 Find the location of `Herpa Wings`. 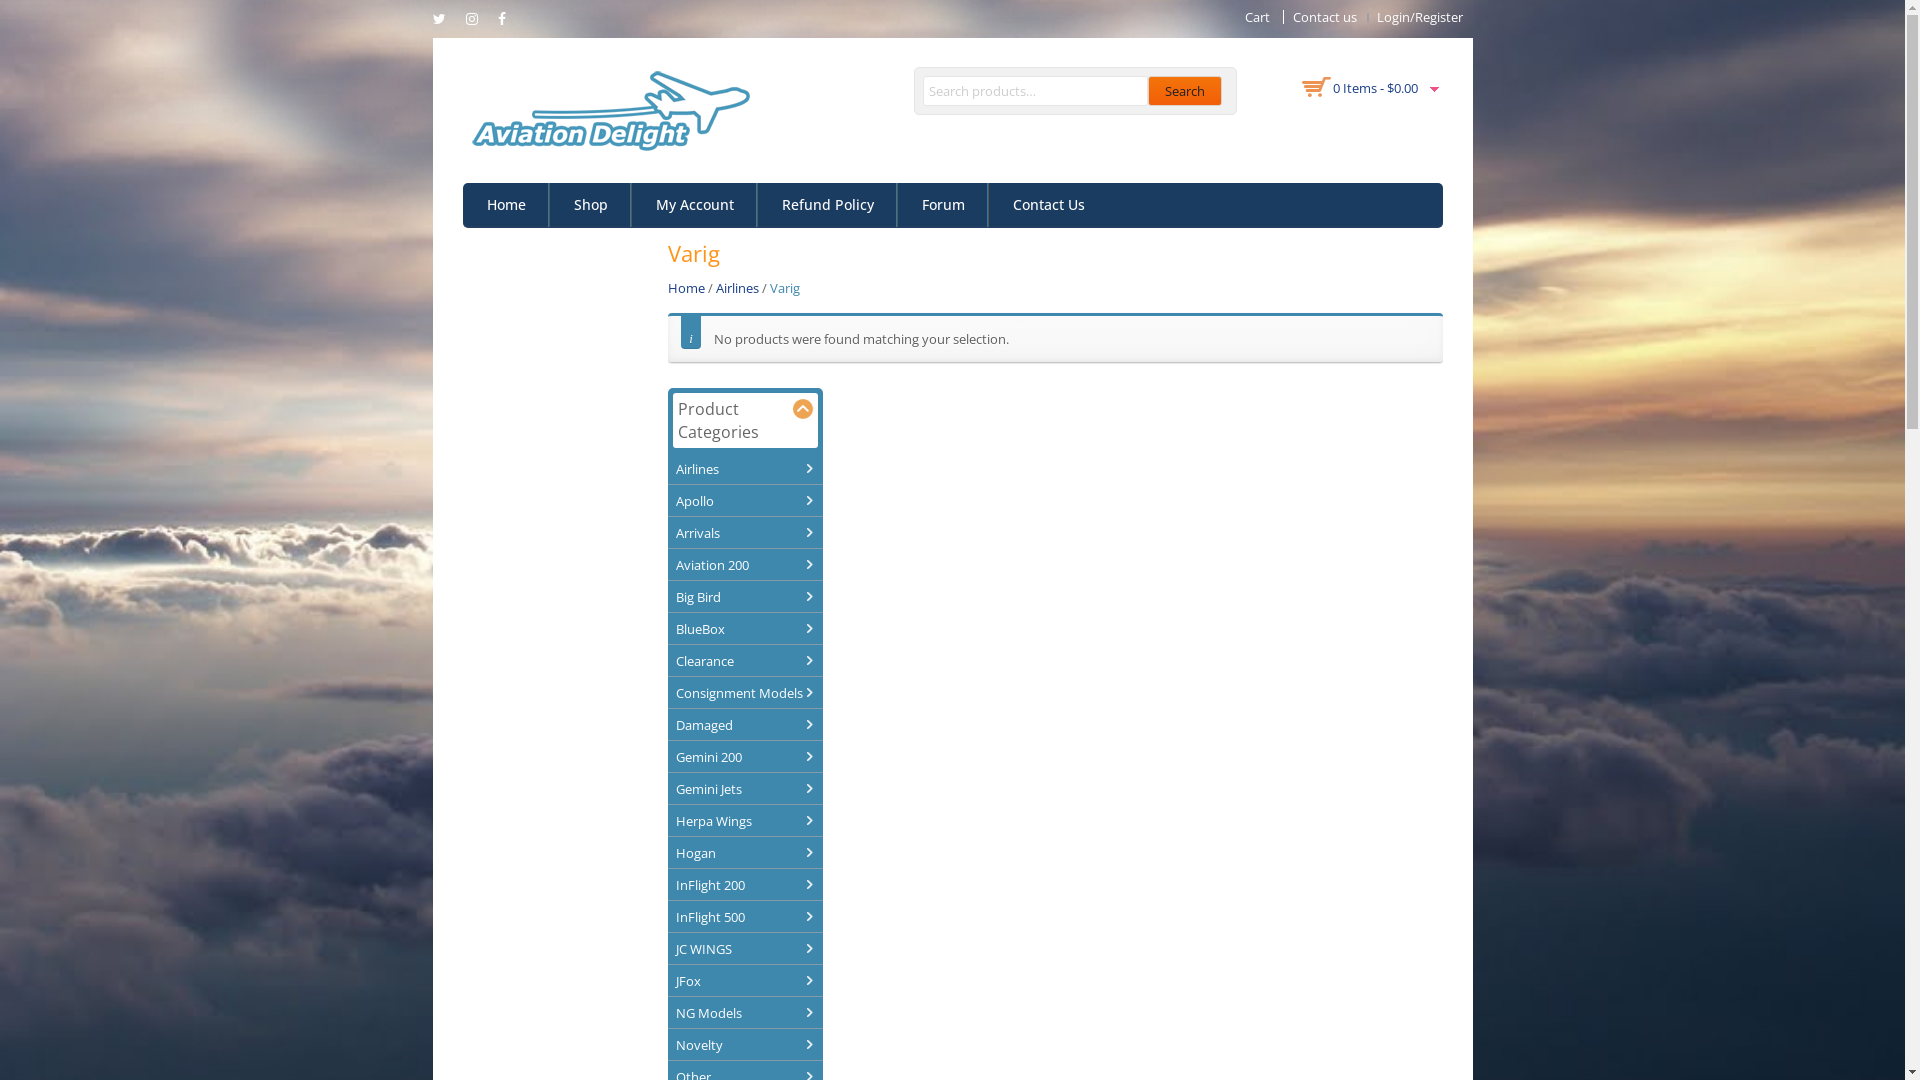

Herpa Wings is located at coordinates (742, 821).